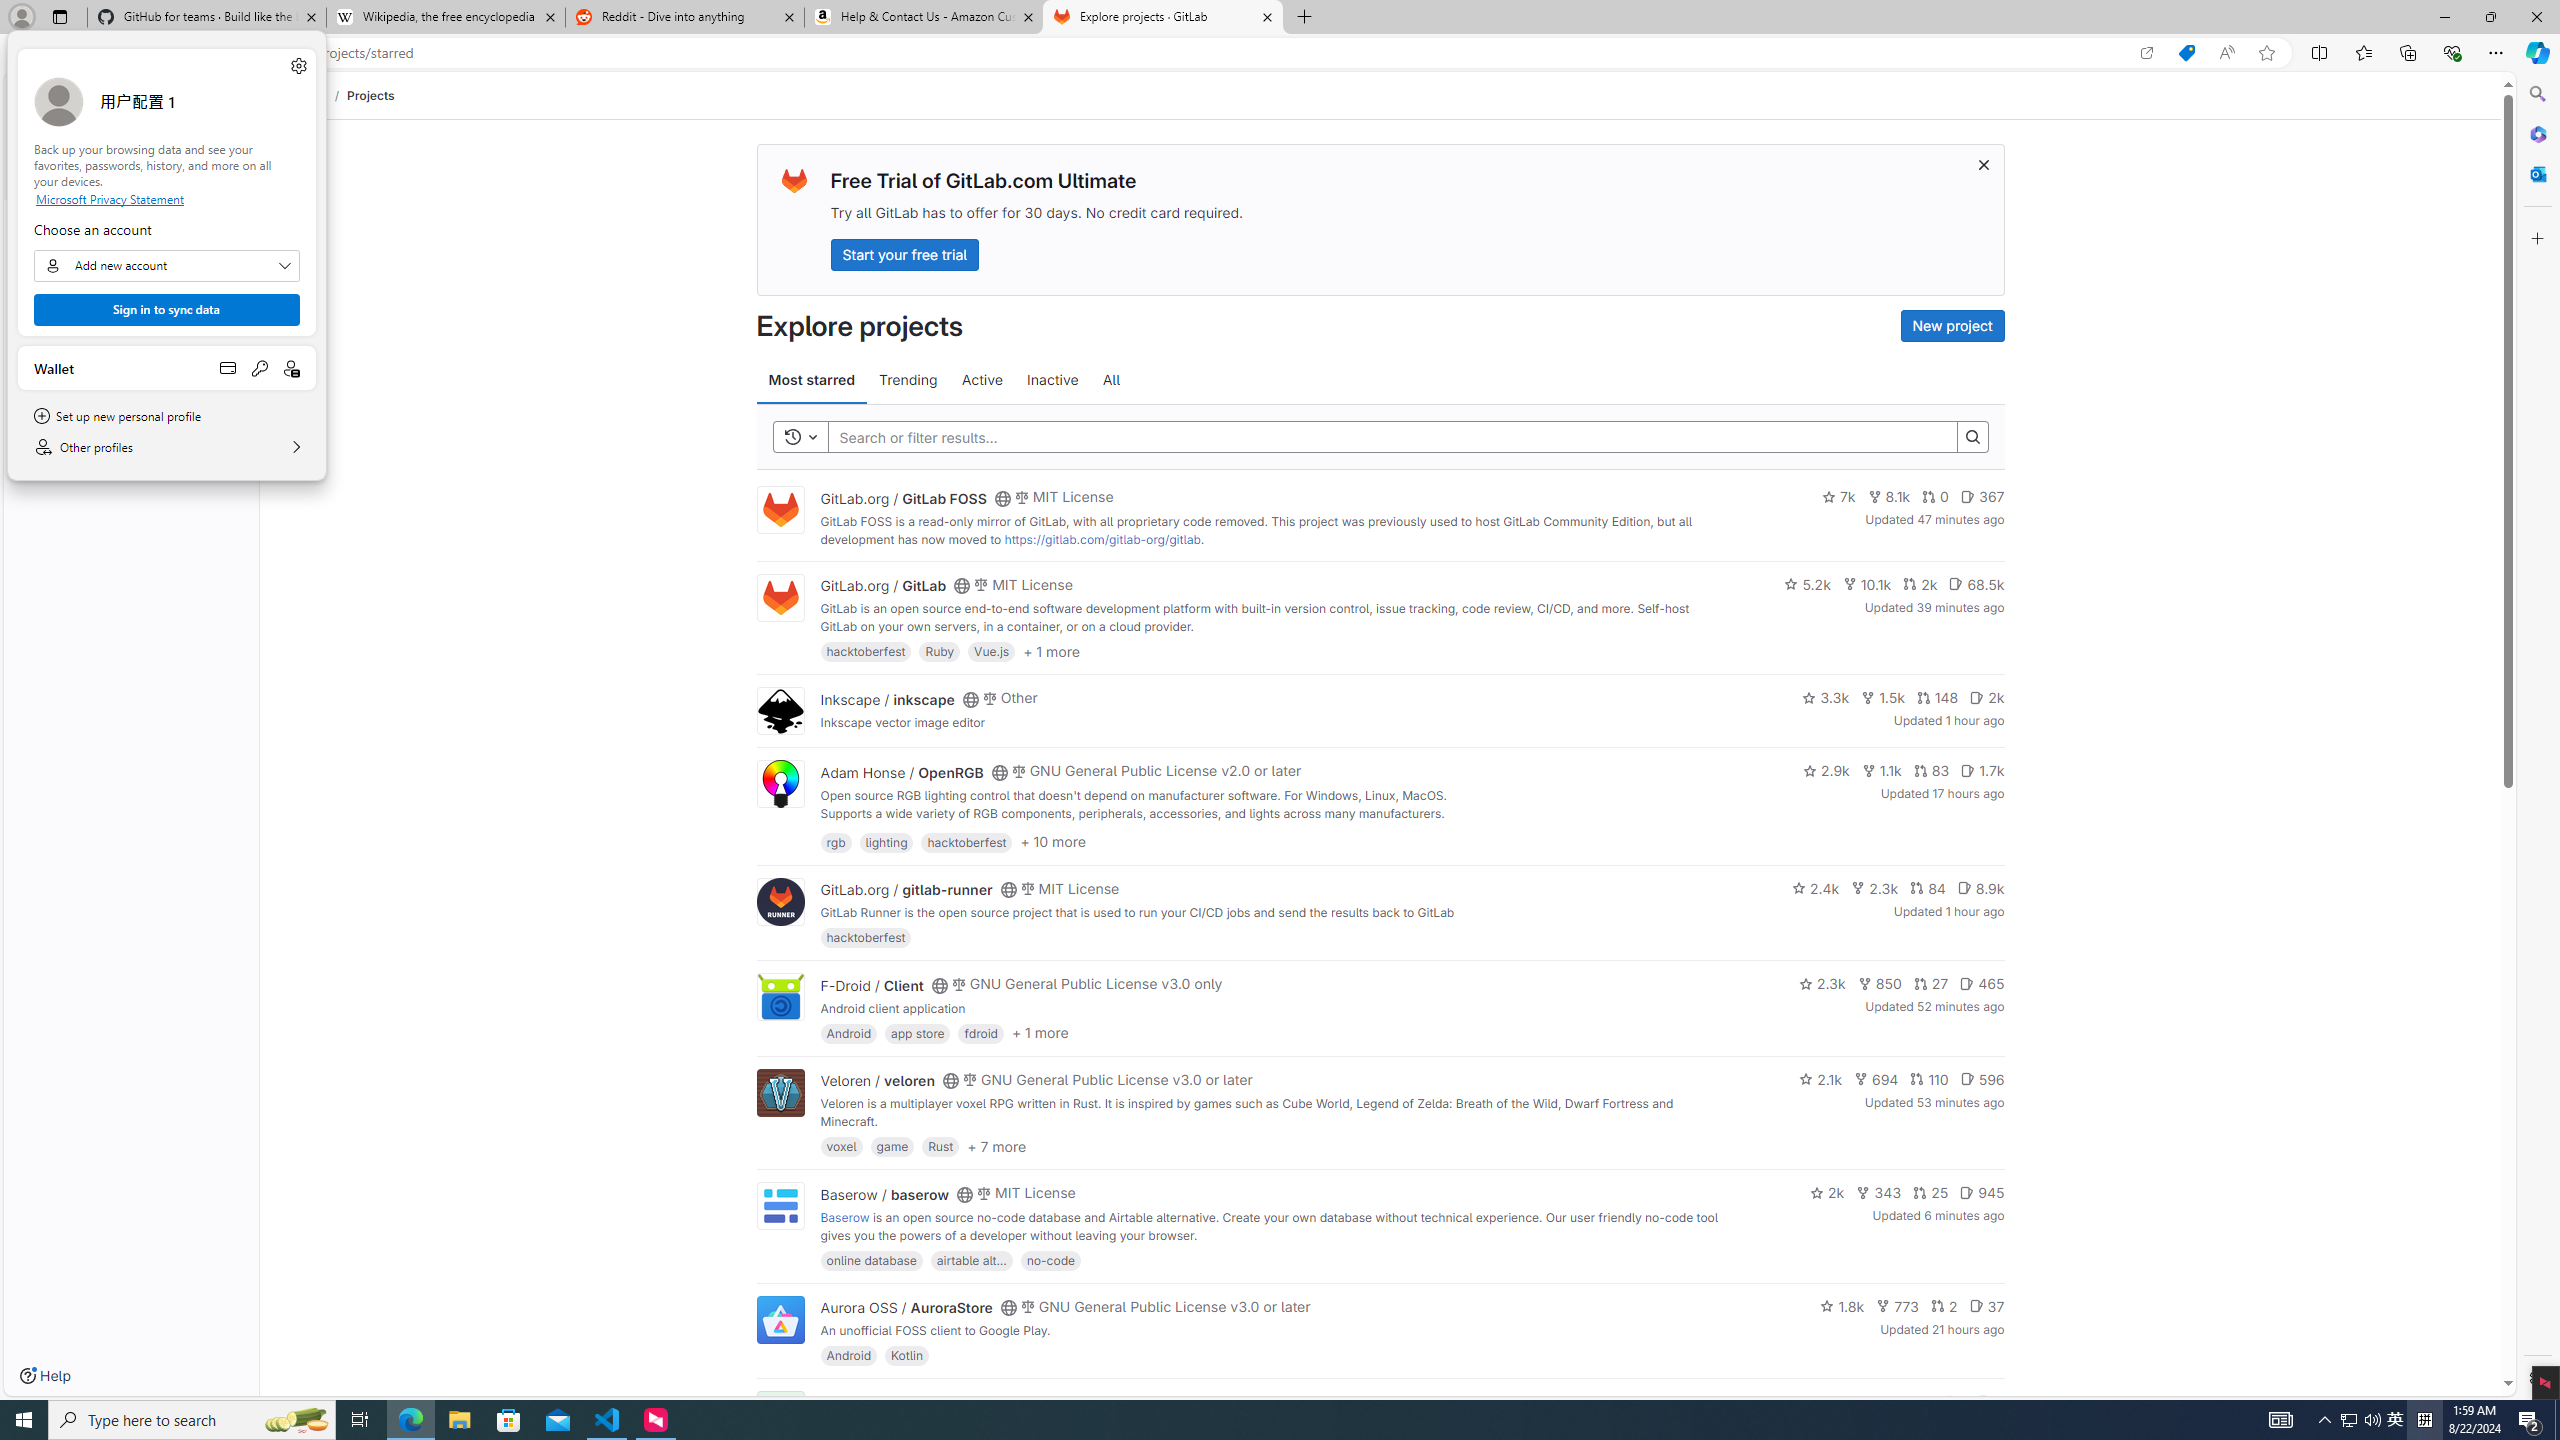 The height and width of the screenshot is (1440, 2560). What do you see at coordinates (2146, 53) in the screenshot?
I see `Open in app` at bounding box center [2146, 53].